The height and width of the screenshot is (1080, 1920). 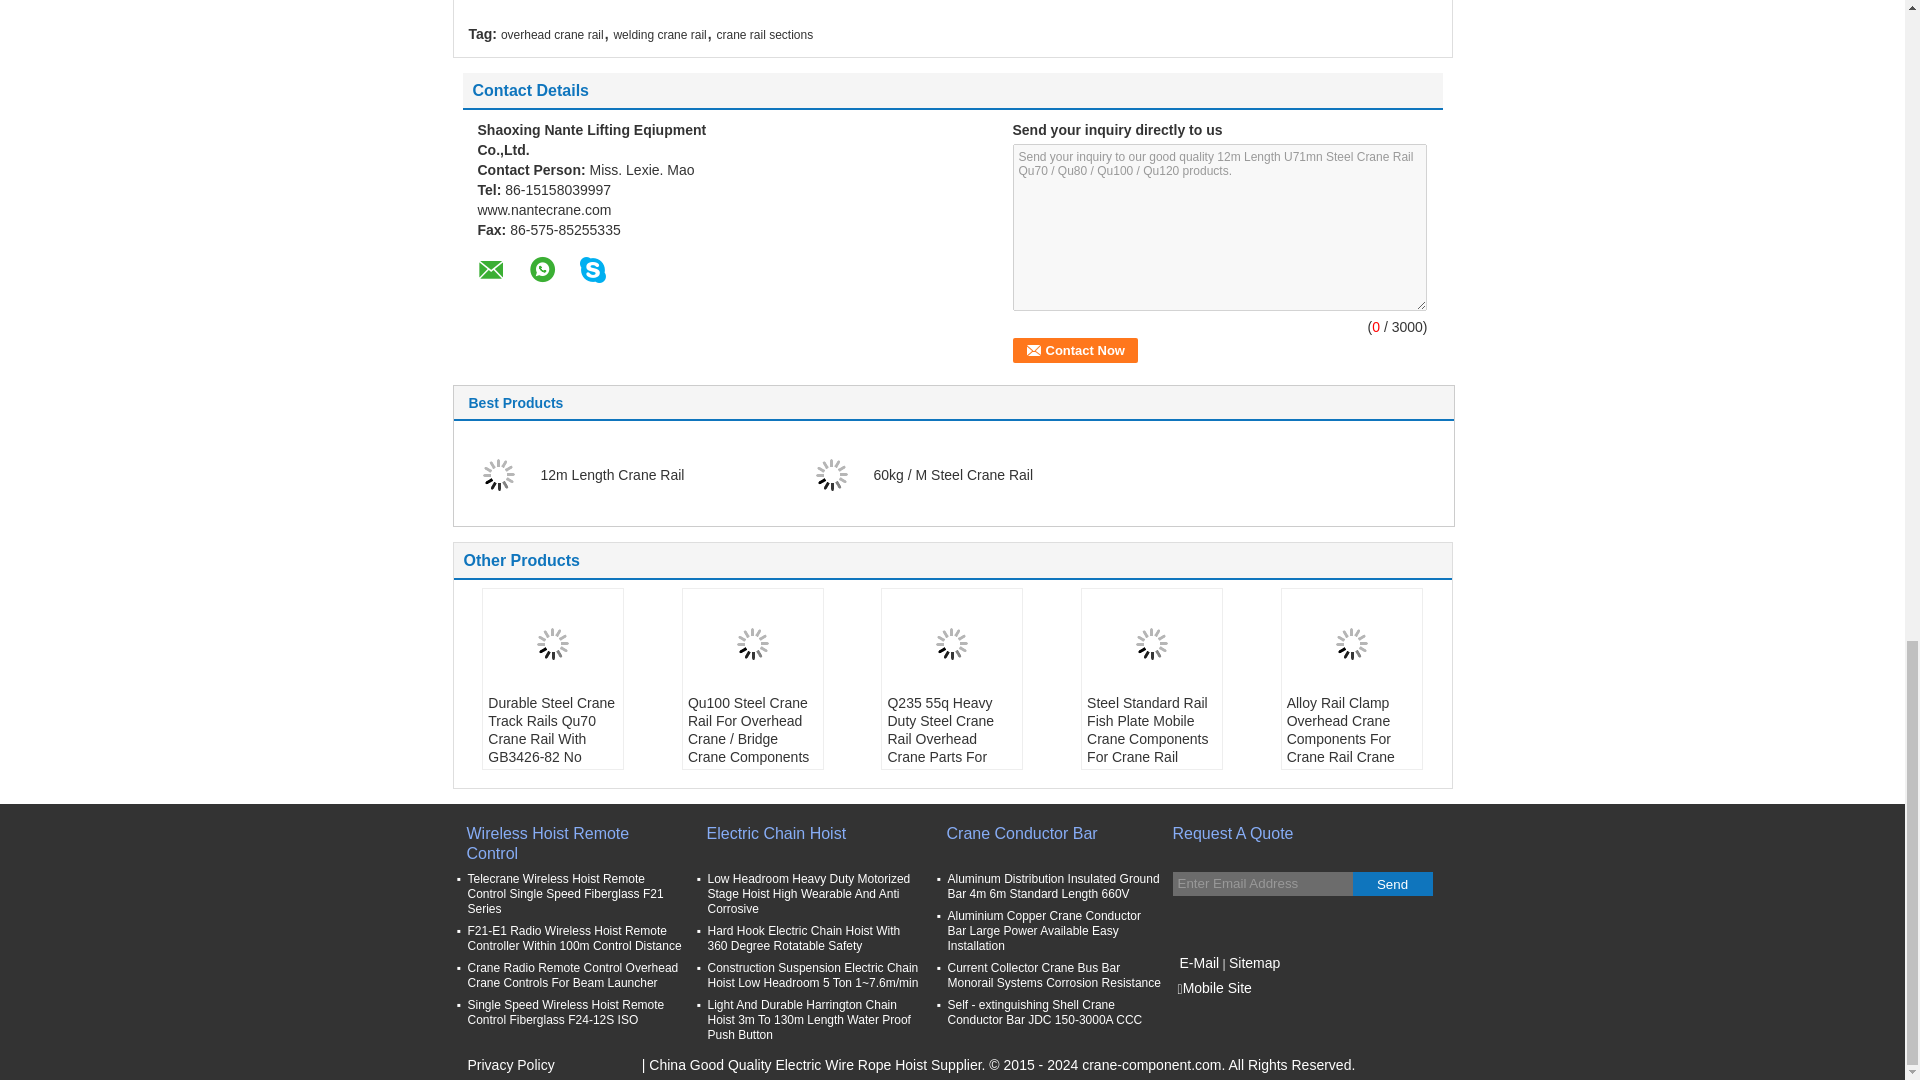 What do you see at coordinates (1074, 350) in the screenshot?
I see `Contact Now` at bounding box center [1074, 350].